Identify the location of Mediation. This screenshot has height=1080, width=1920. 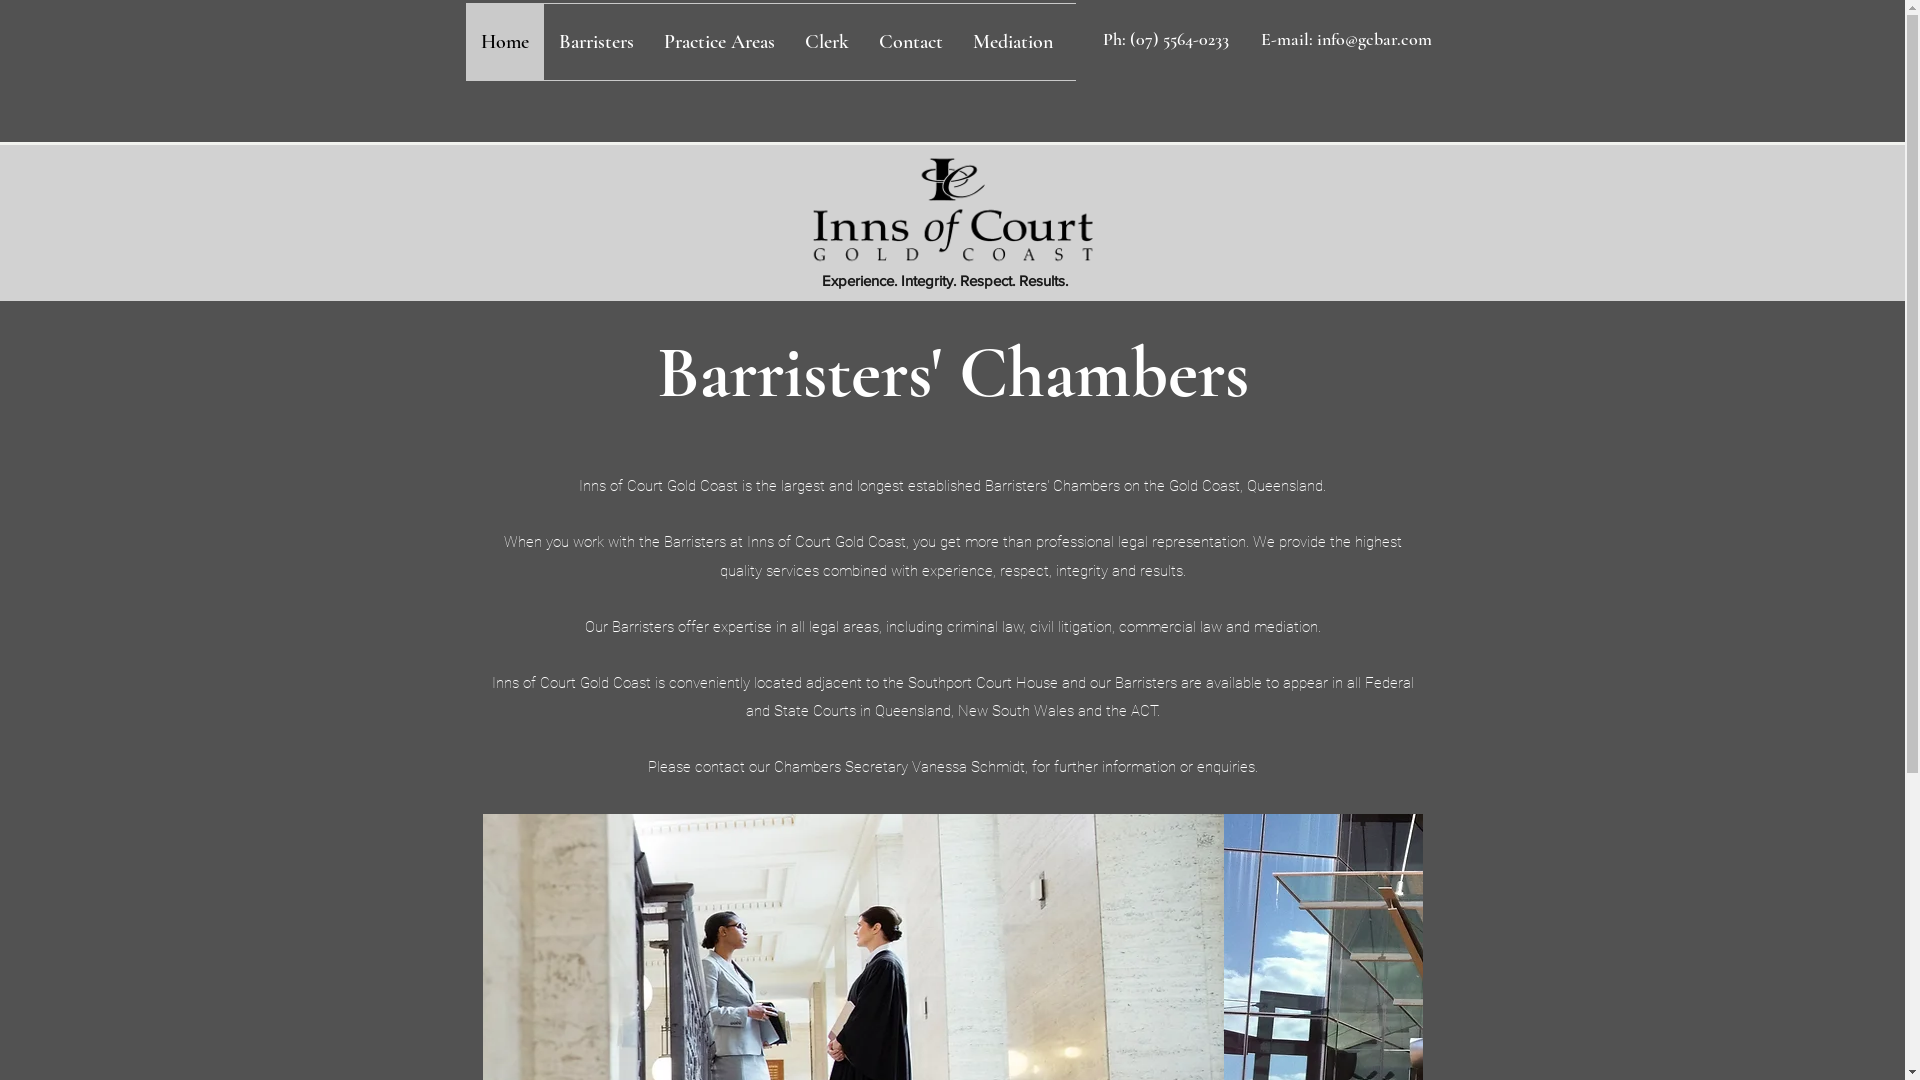
(1013, 42).